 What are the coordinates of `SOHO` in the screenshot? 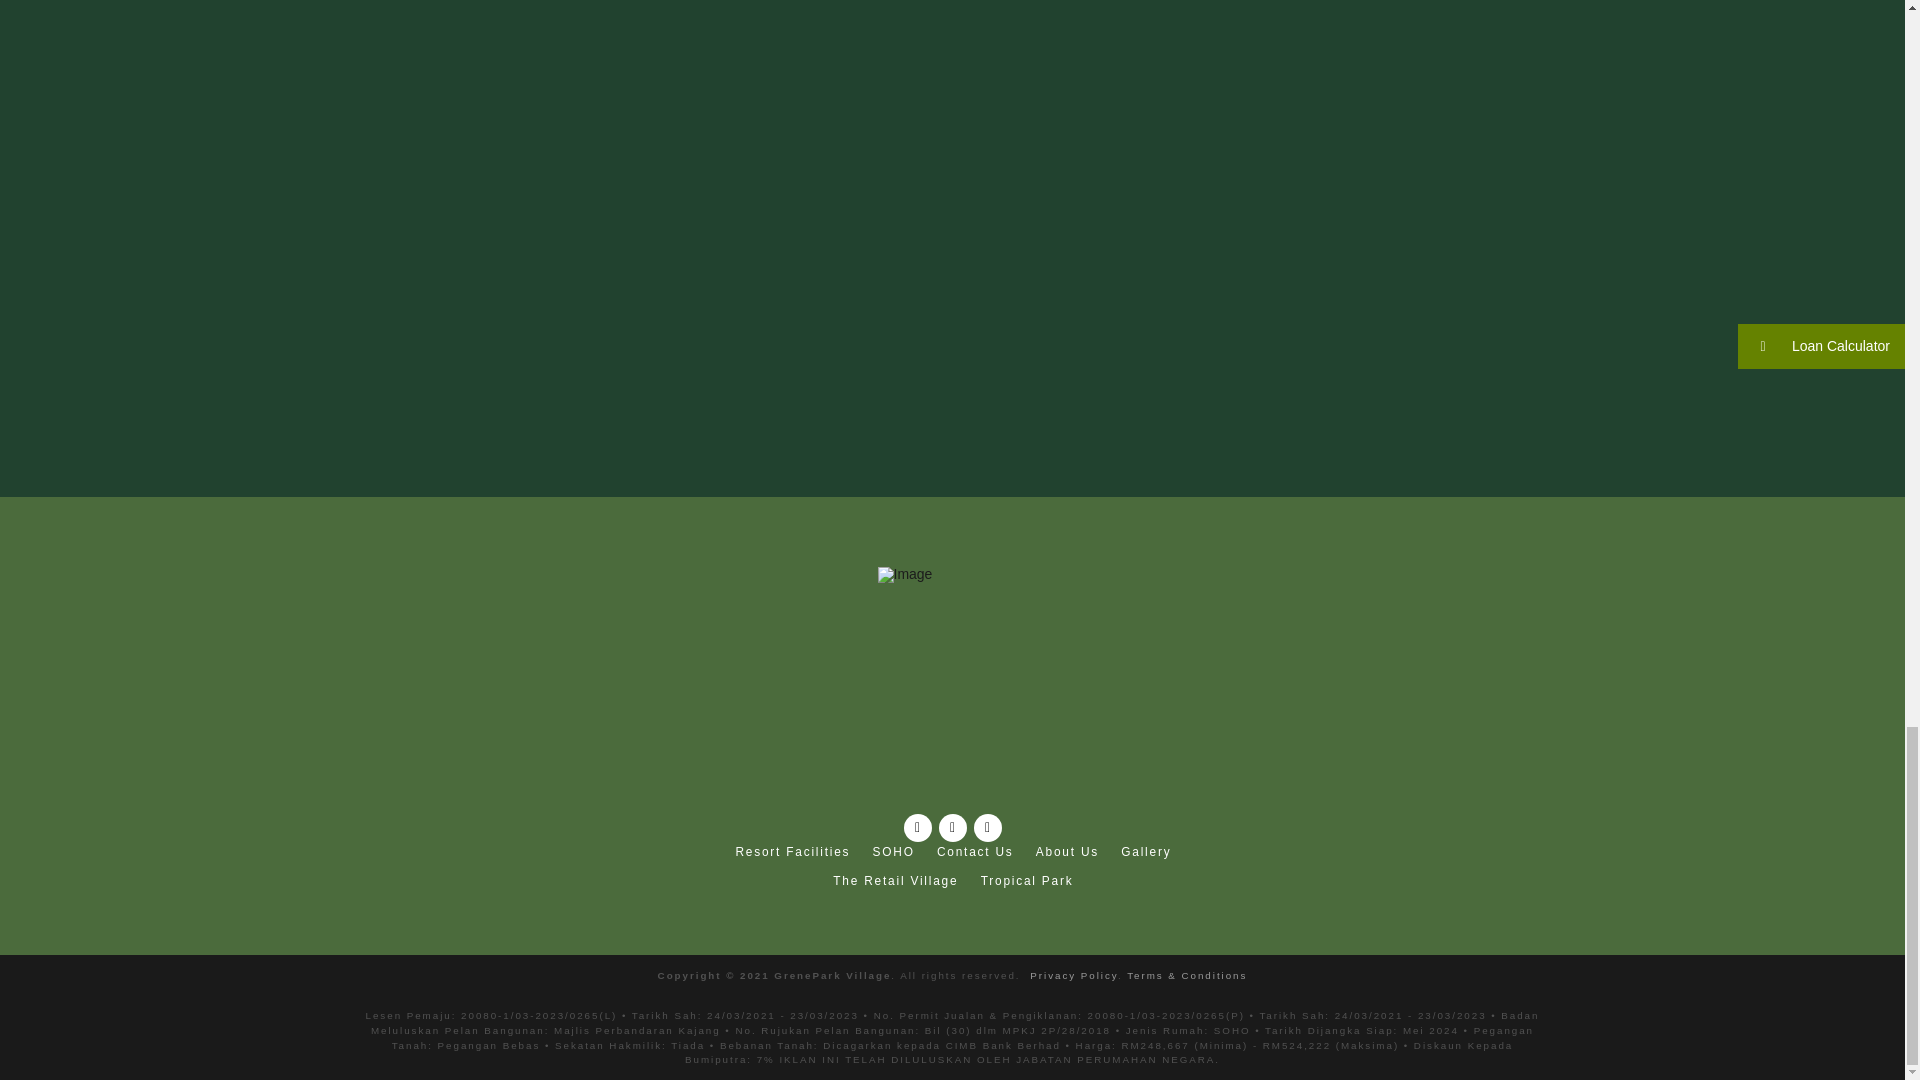 It's located at (892, 854).